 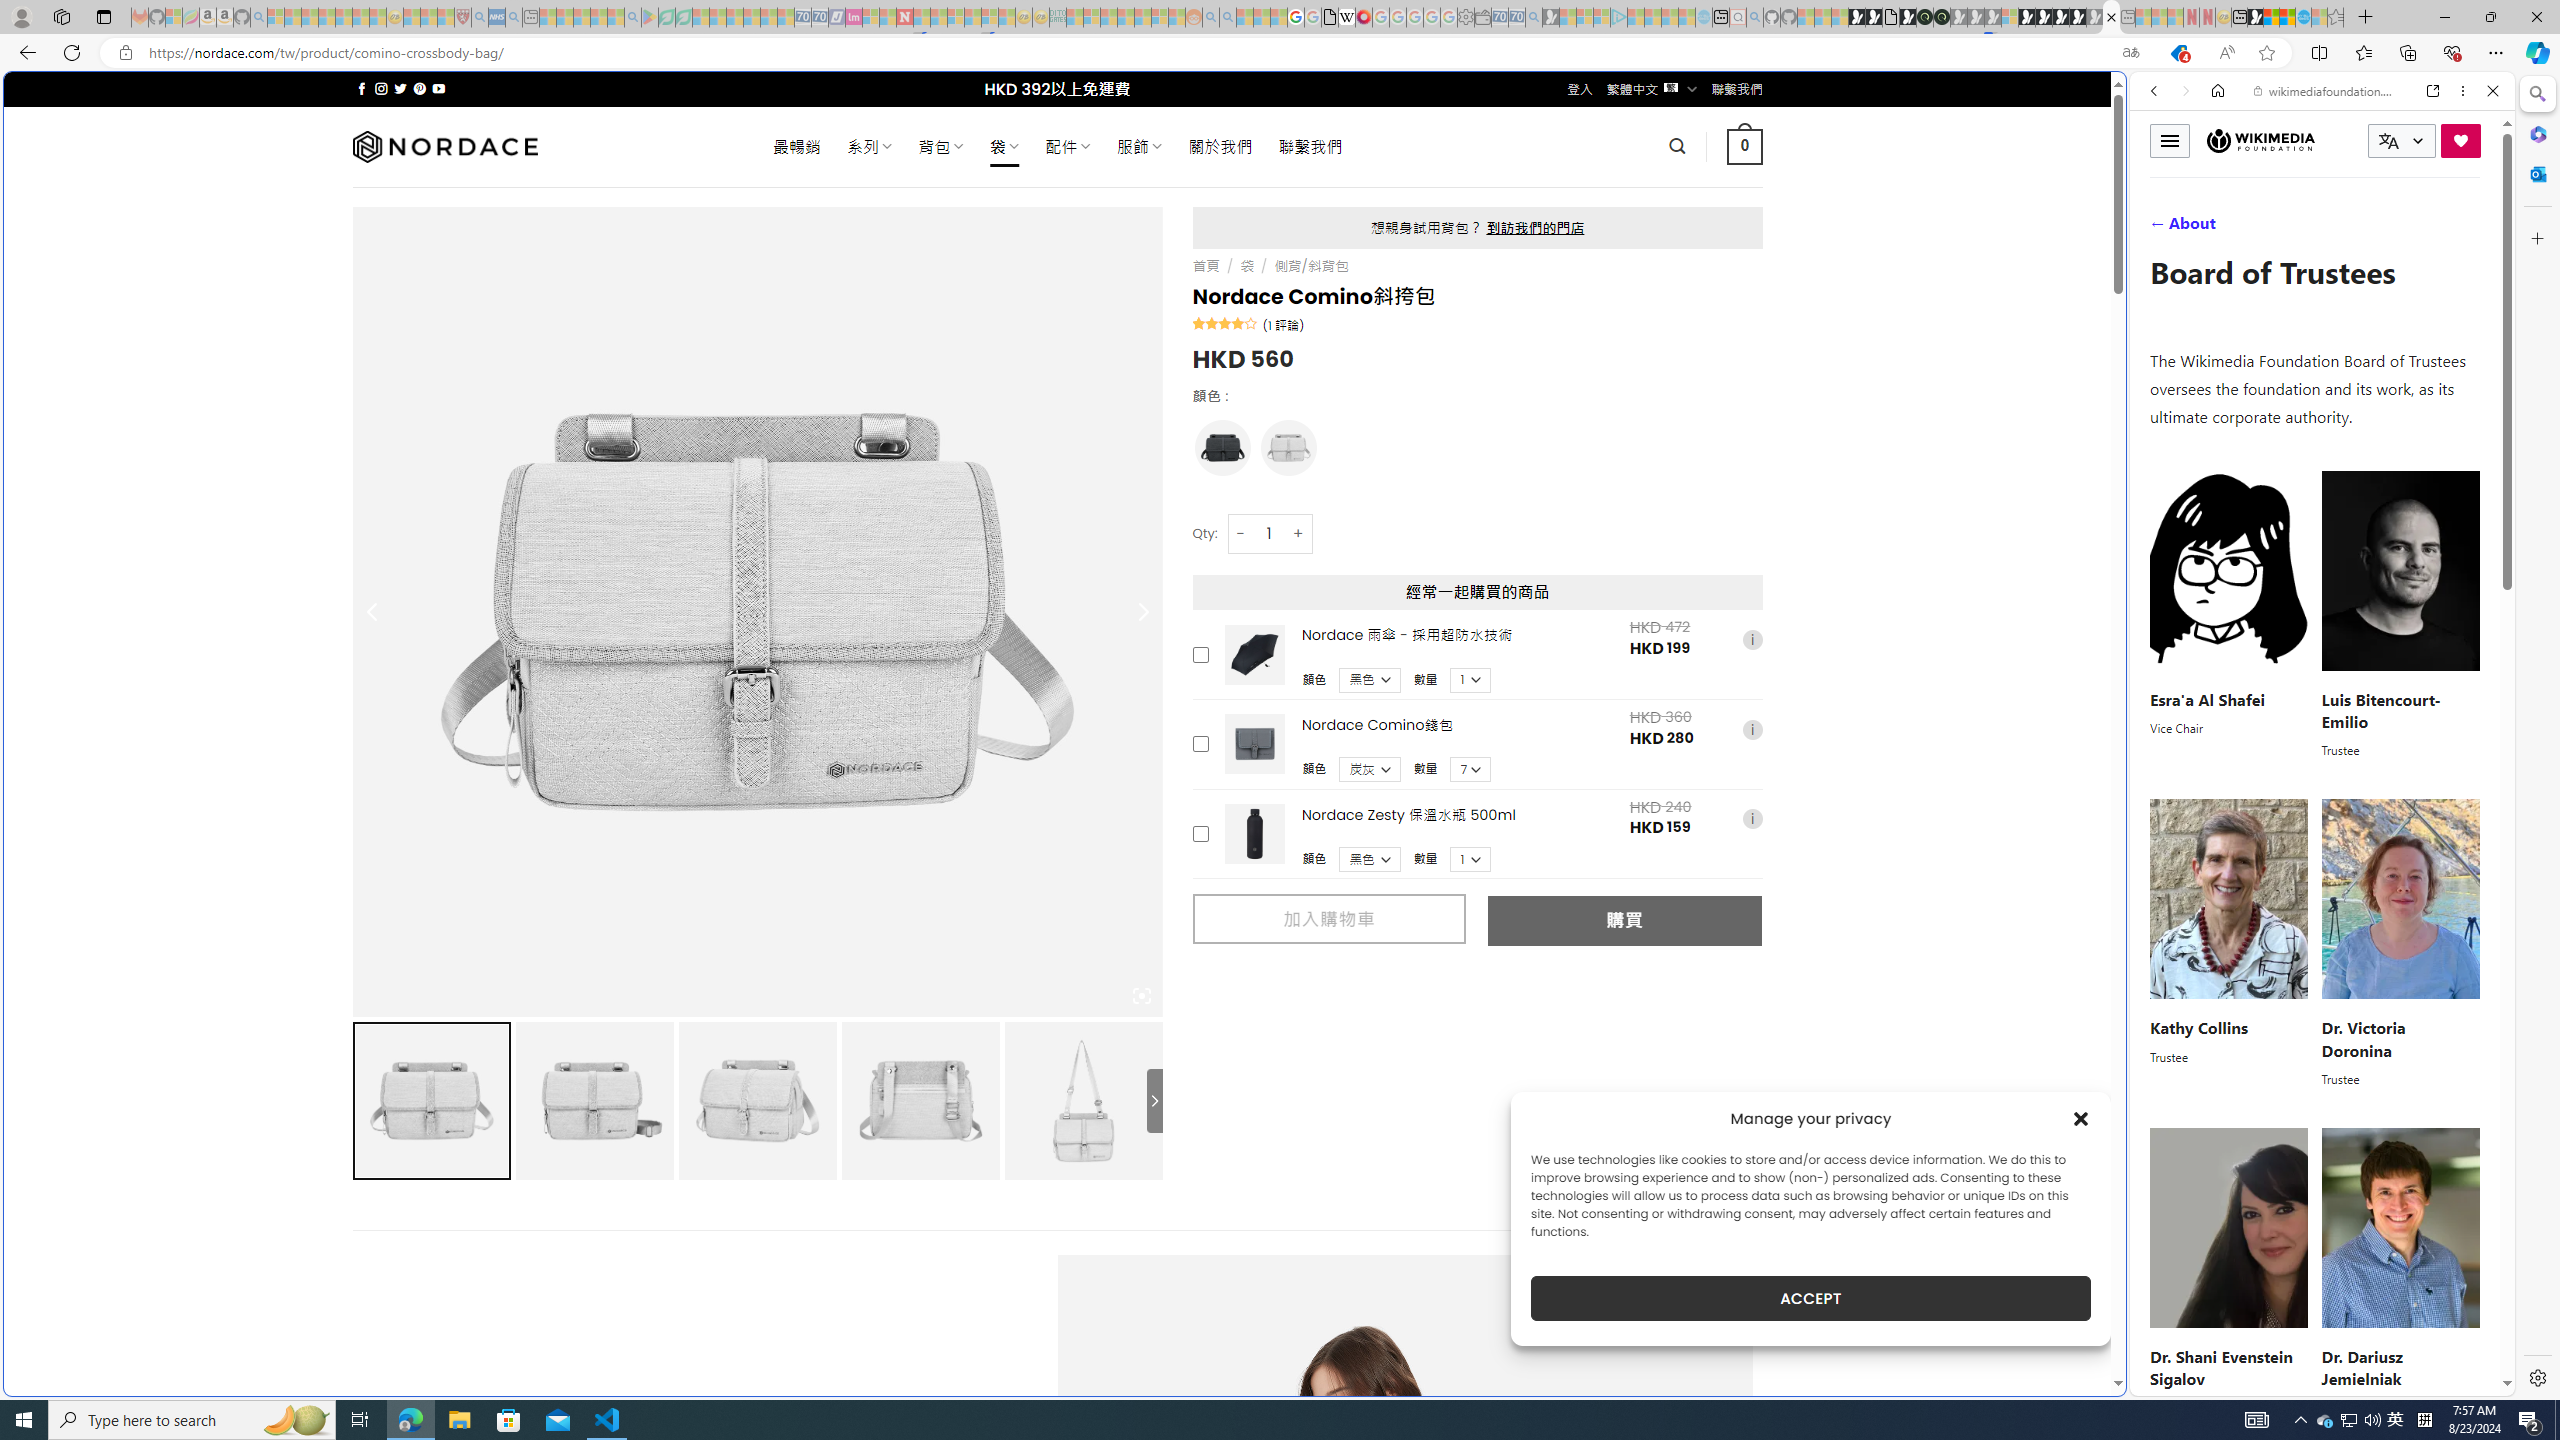 What do you see at coordinates (2230, 1272) in the screenshot?
I see `Dr. Shani Evenstein SigalovTrustee` at bounding box center [2230, 1272].